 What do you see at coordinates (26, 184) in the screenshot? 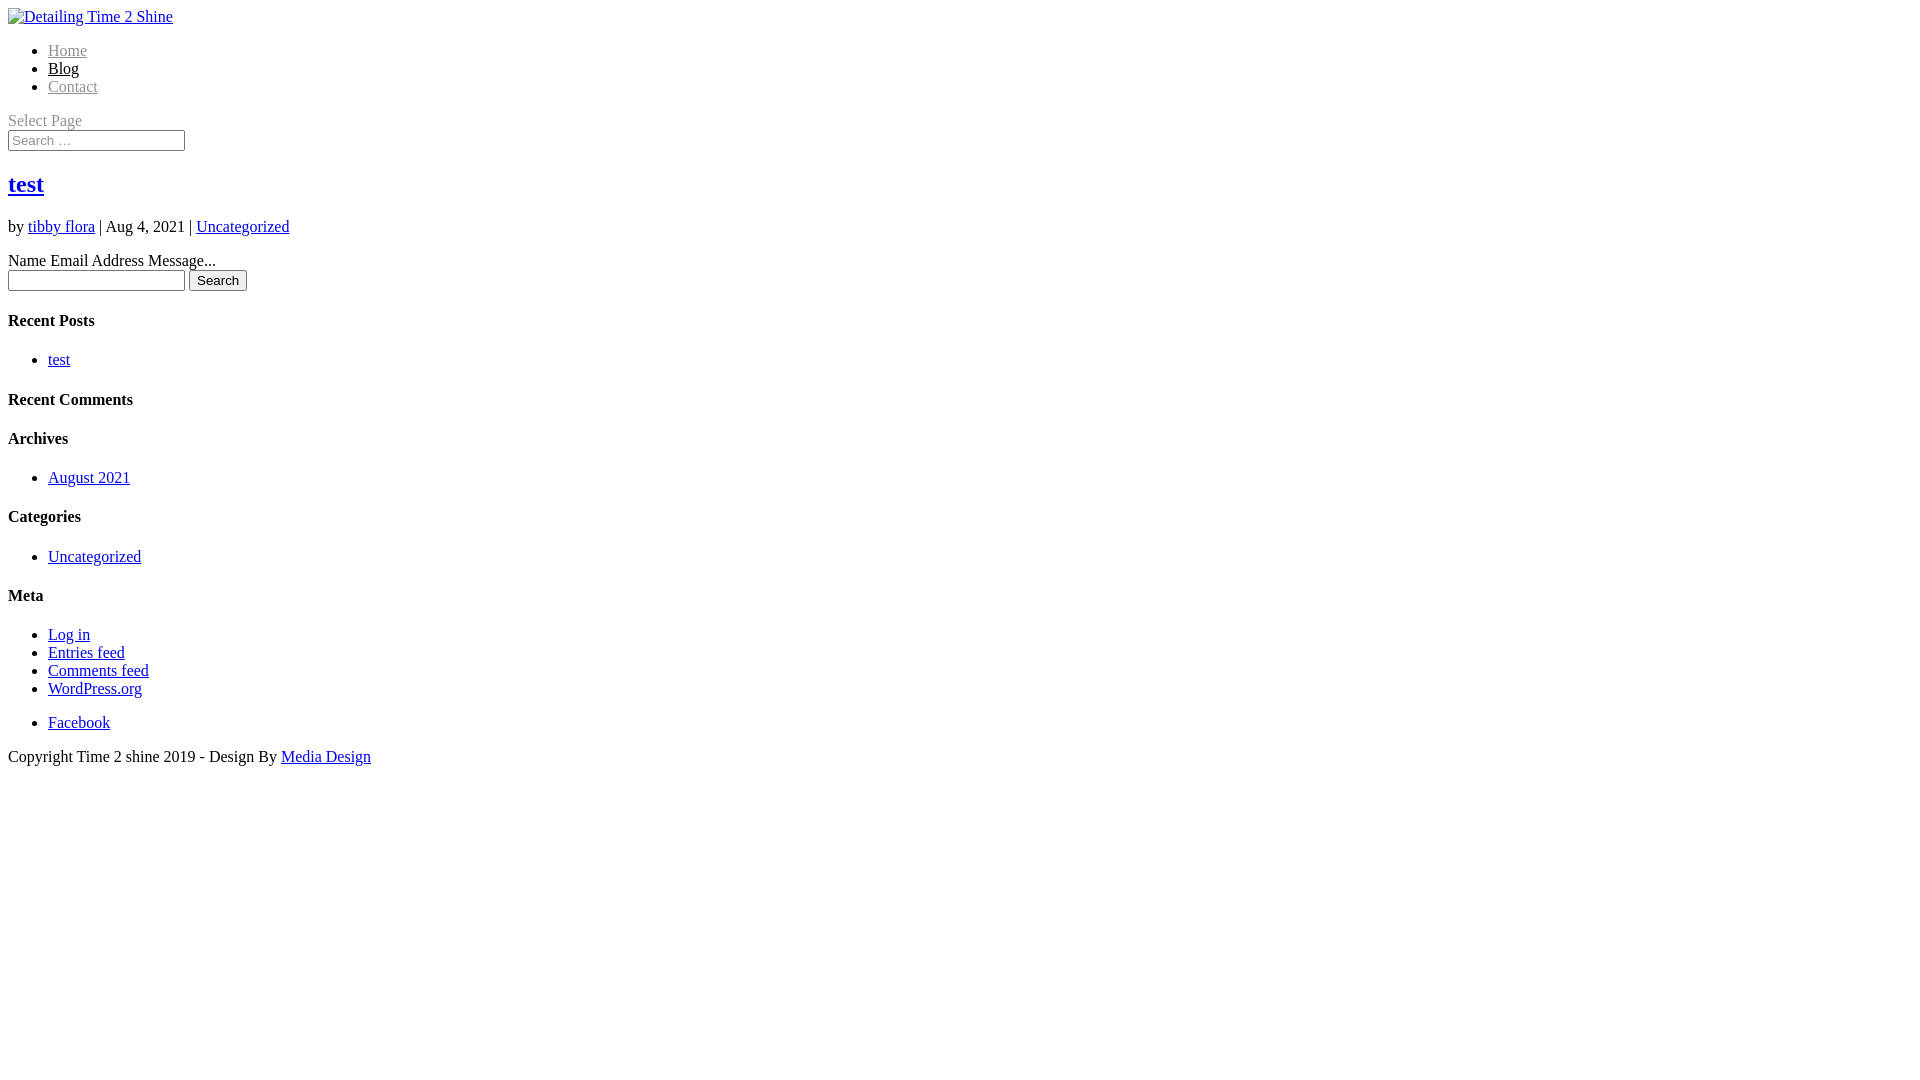
I see `test` at bounding box center [26, 184].